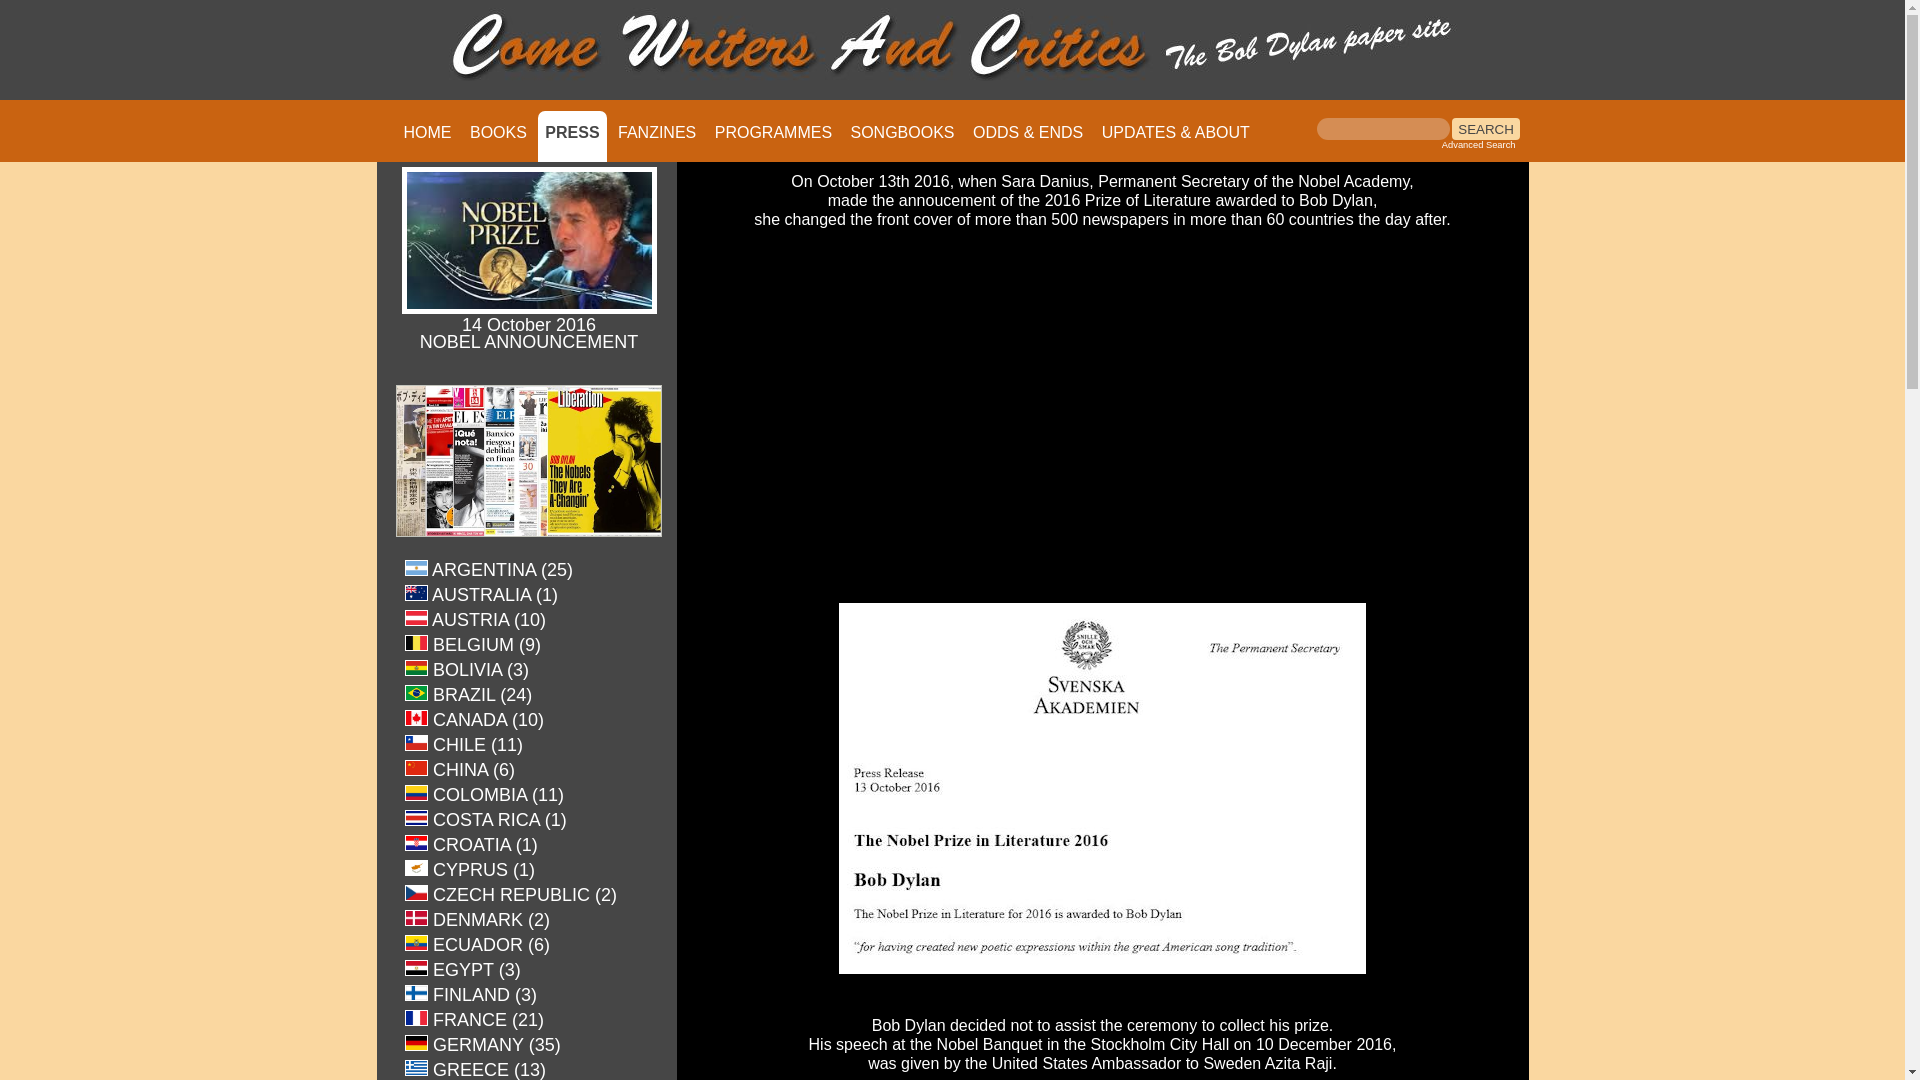  What do you see at coordinates (467, 670) in the screenshot?
I see `Dylan Nobel Prize newspapers in Bolivia` at bounding box center [467, 670].